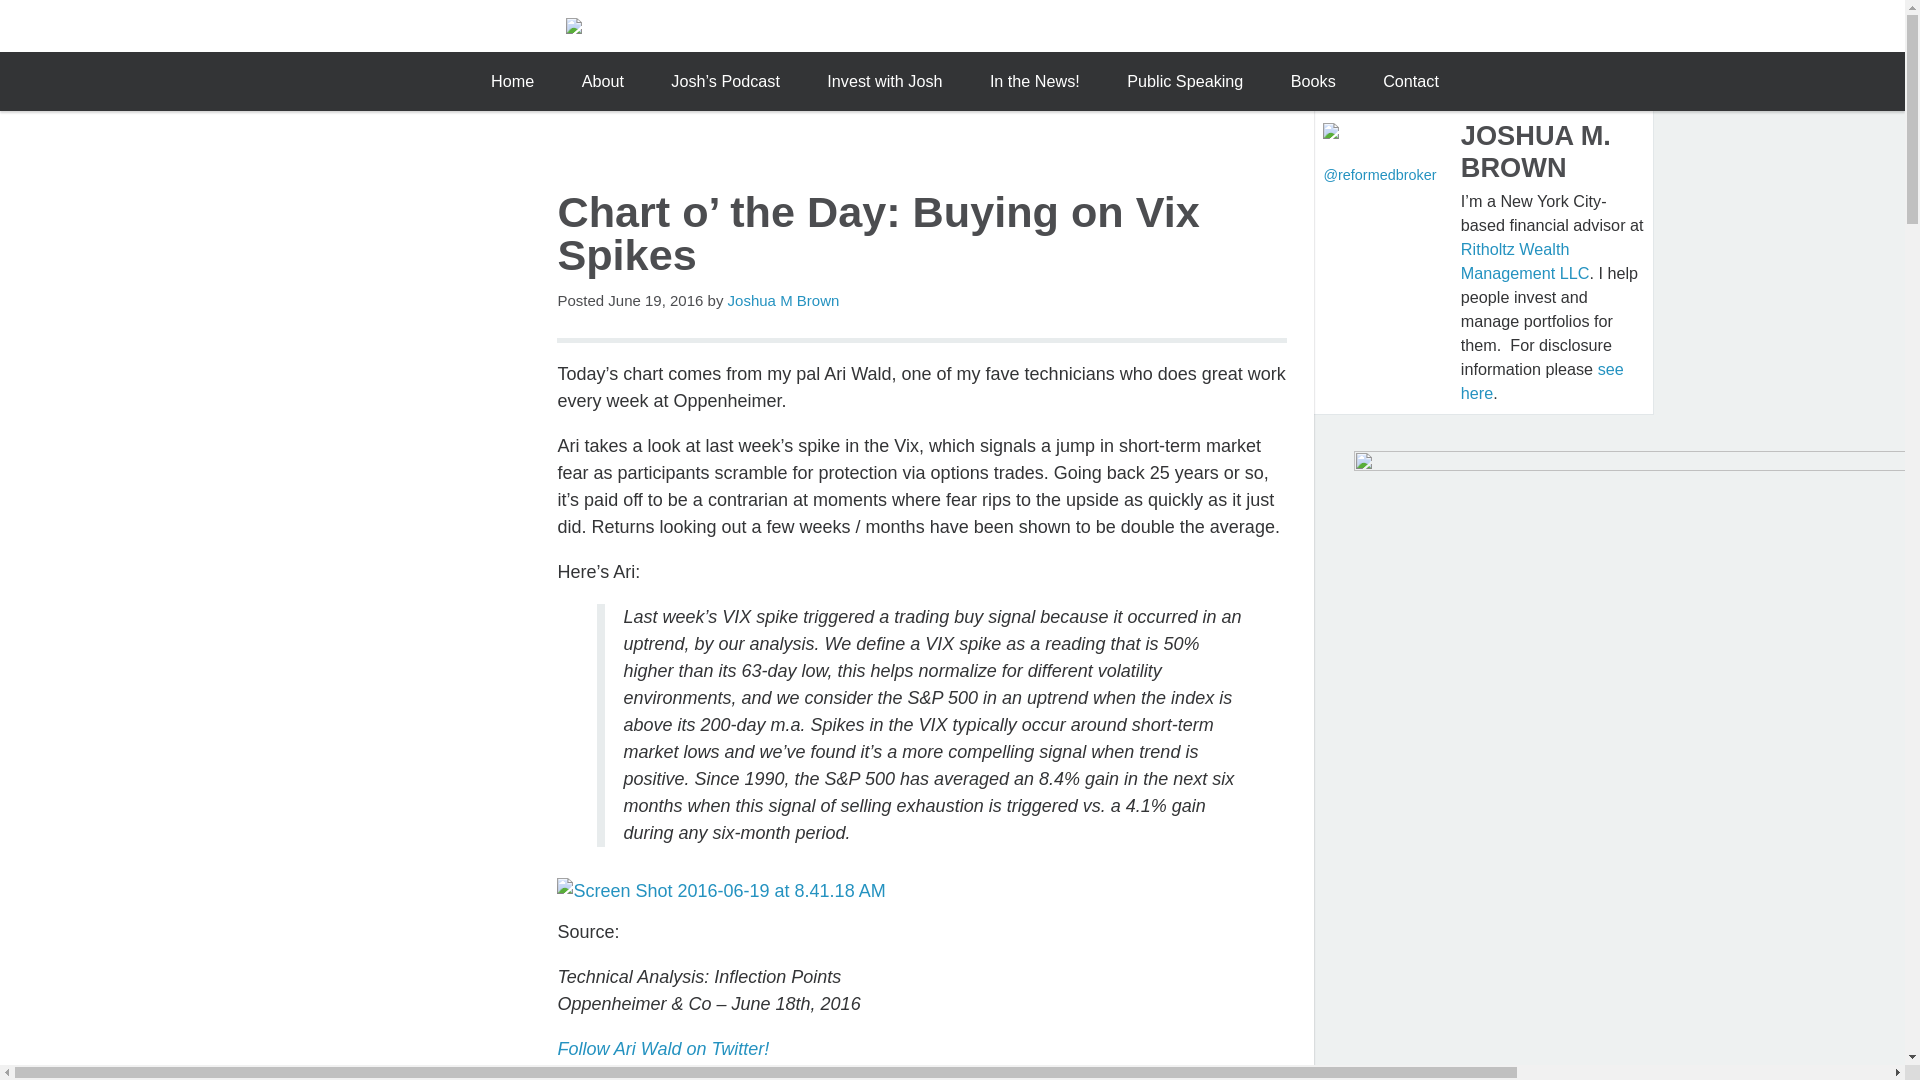 This screenshot has width=1920, height=1080. I want to click on Contact, so click(1411, 81).